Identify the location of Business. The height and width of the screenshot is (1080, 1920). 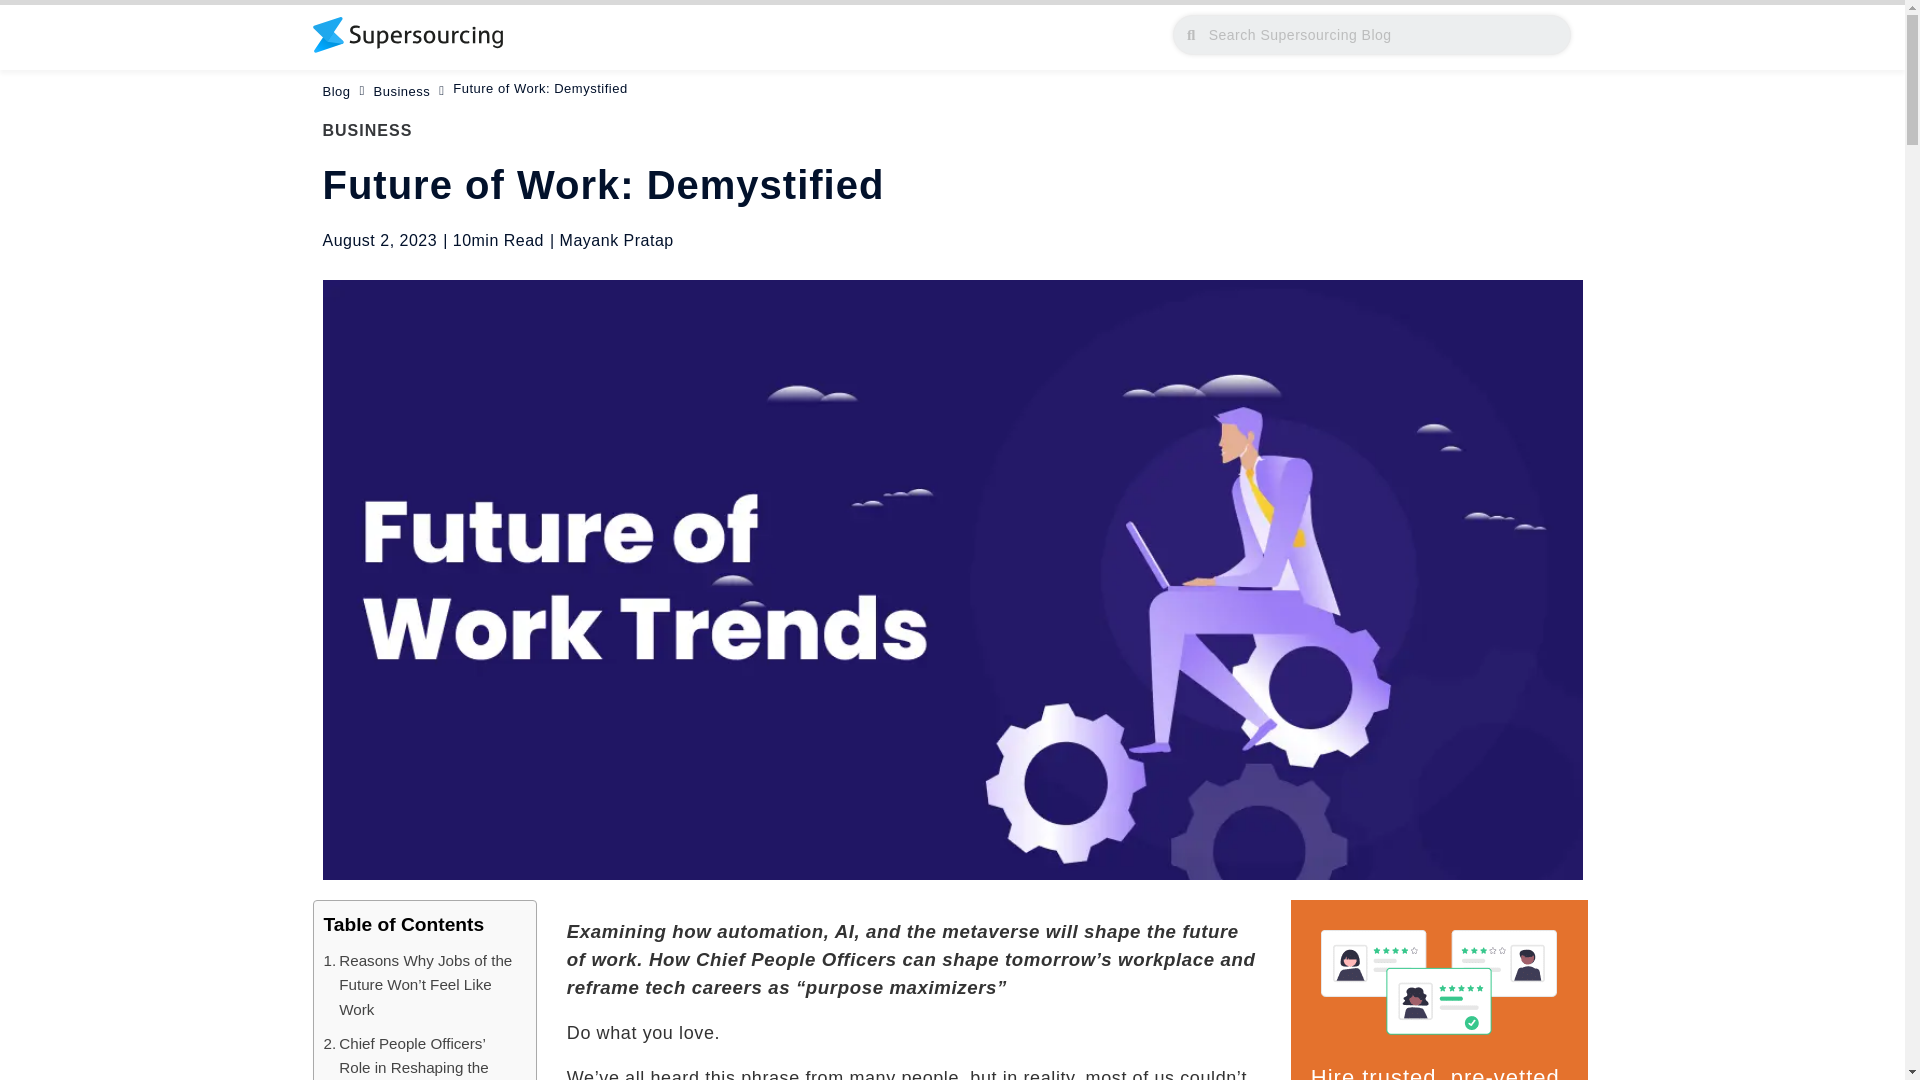
(402, 92).